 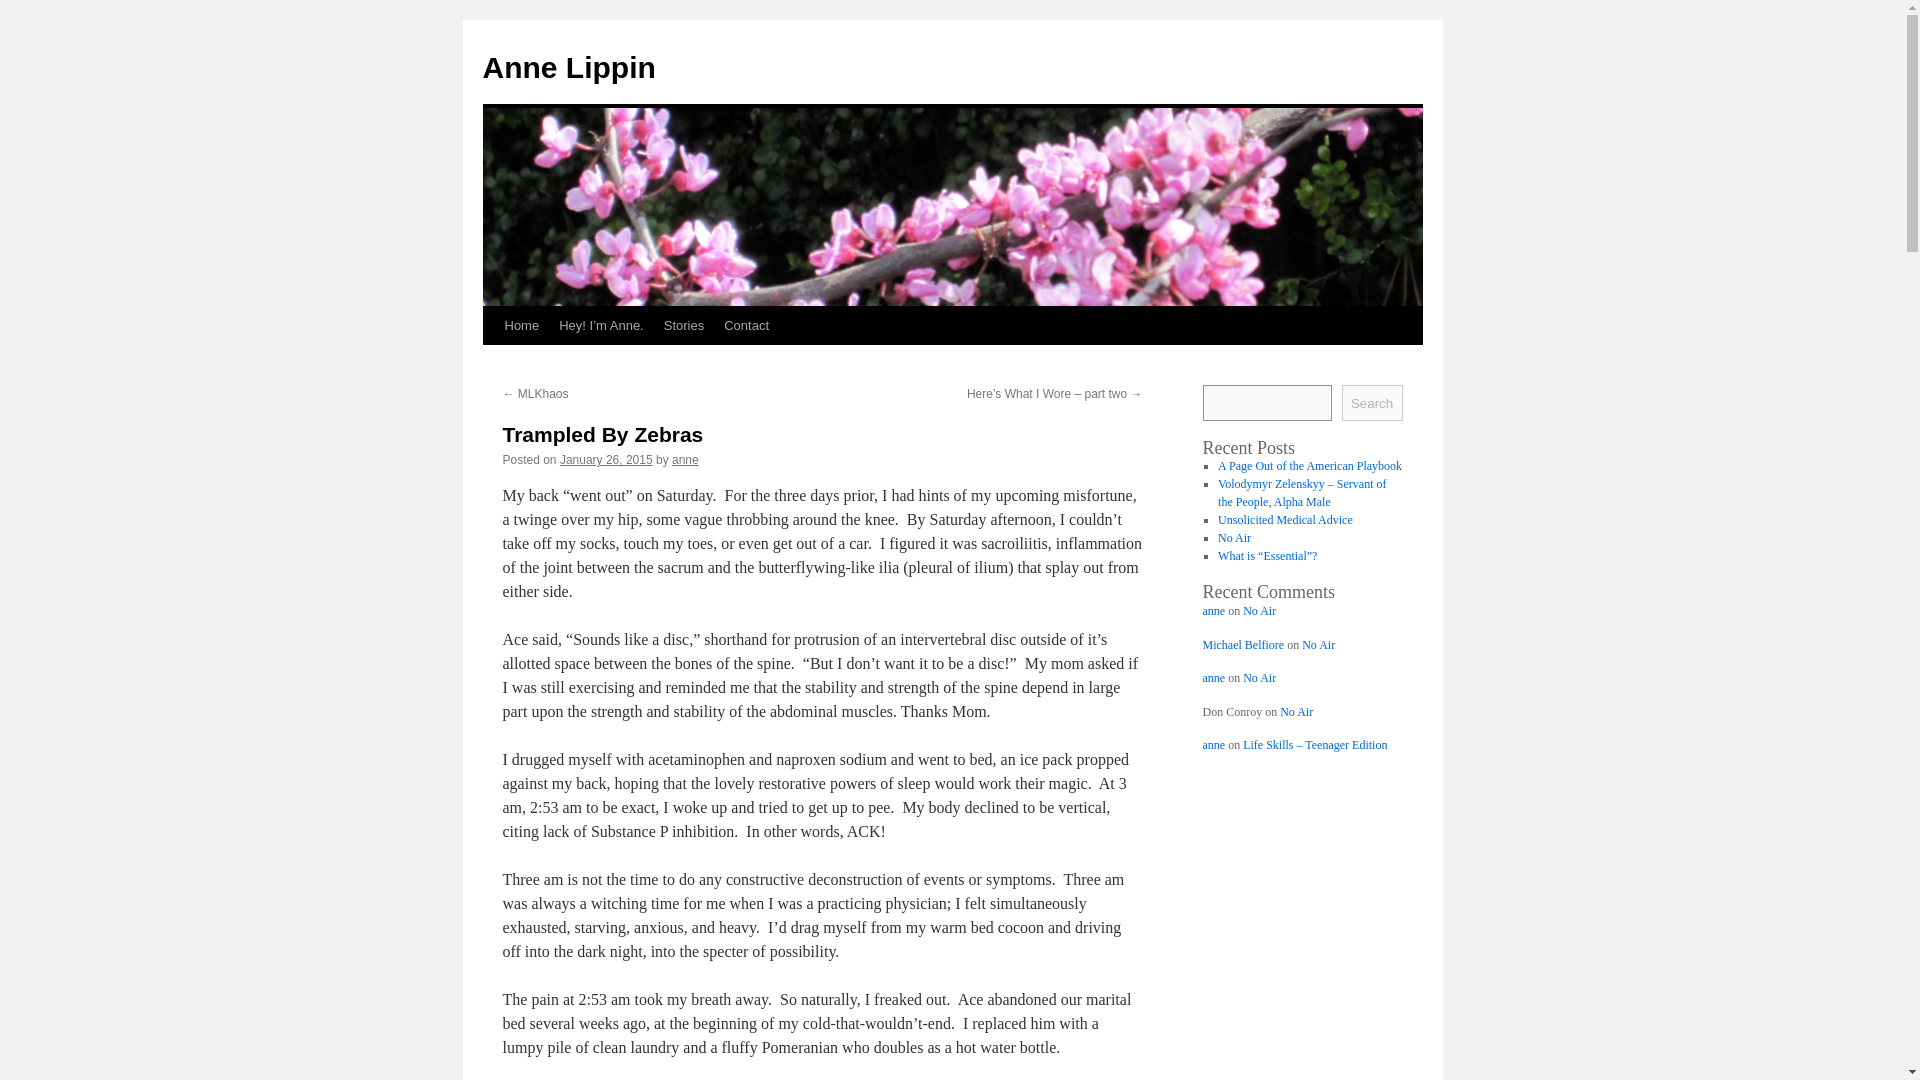 What do you see at coordinates (1318, 645) in the screenshot?
I see `No Air` at bounding box center [1318, 645].